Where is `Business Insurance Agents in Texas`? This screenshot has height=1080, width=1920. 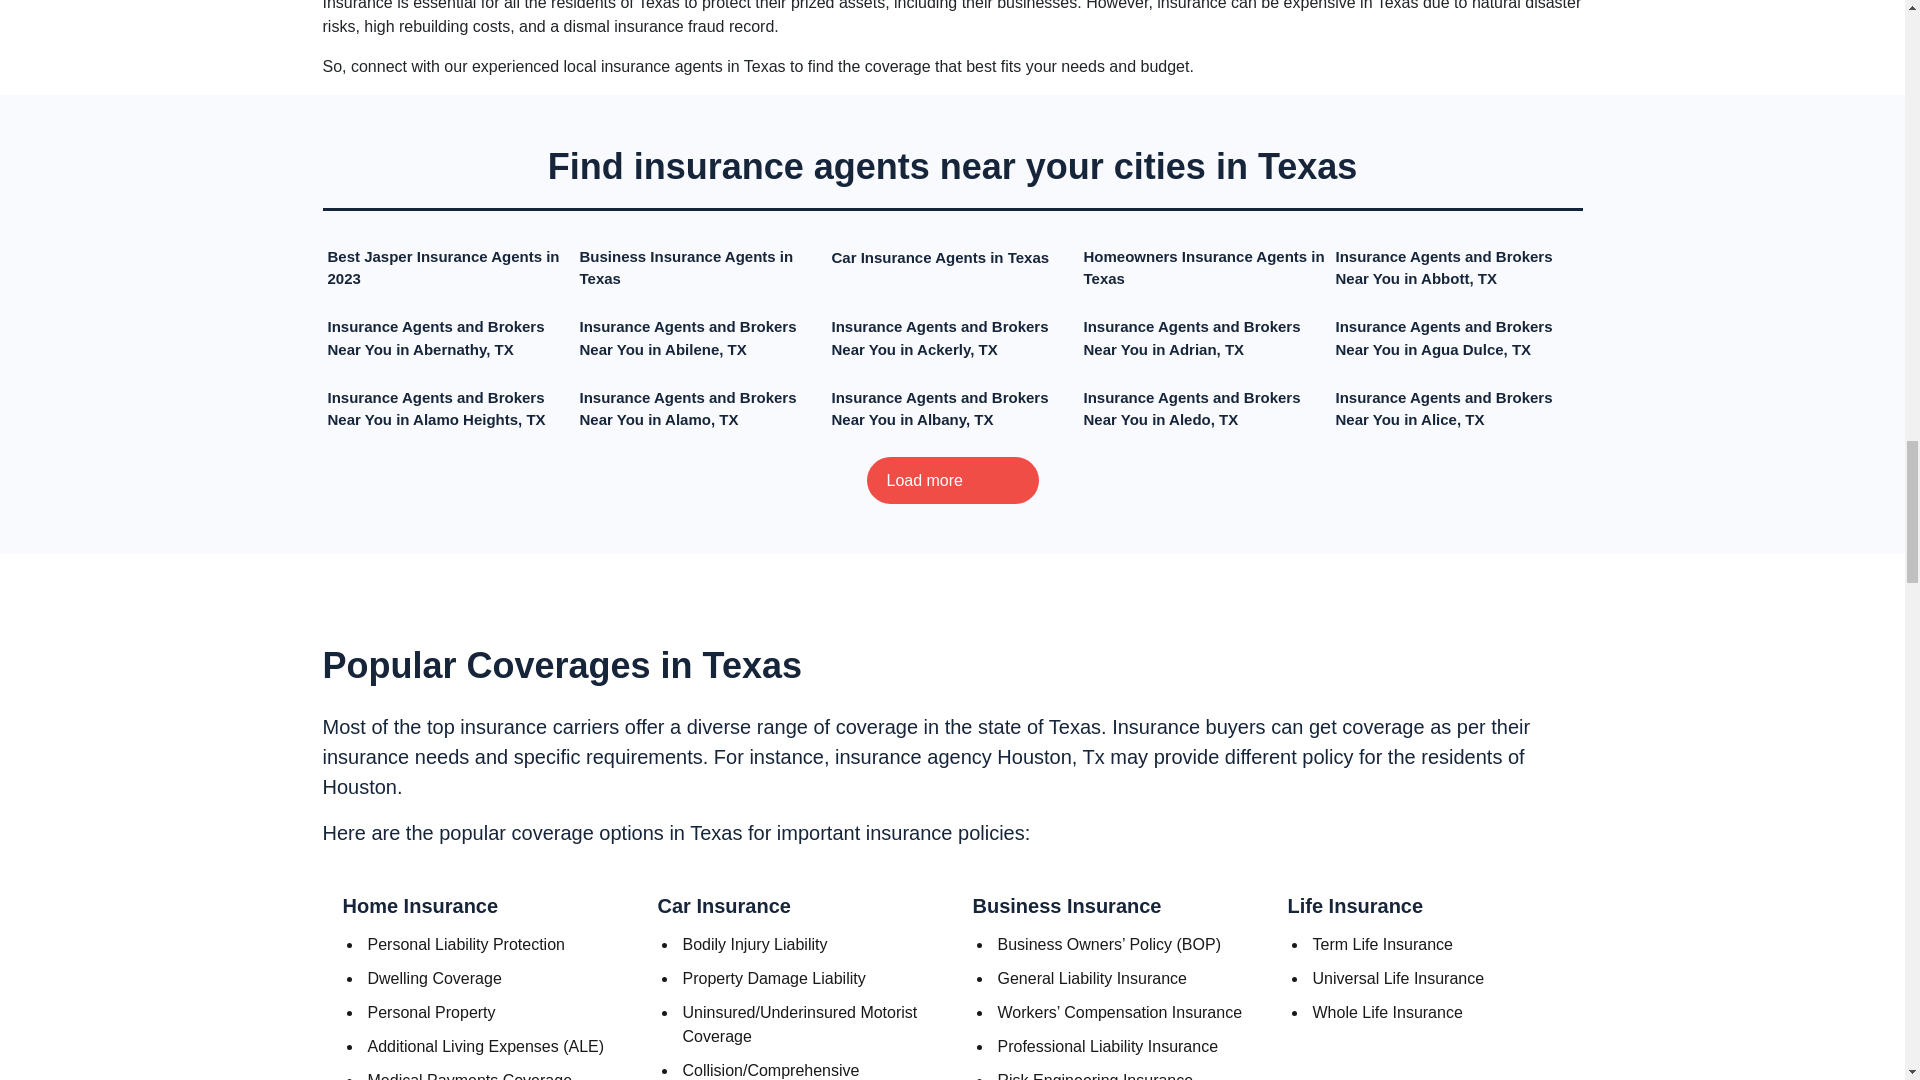 Business Insurance Agents in Texas is located at coordinates (700, 268).